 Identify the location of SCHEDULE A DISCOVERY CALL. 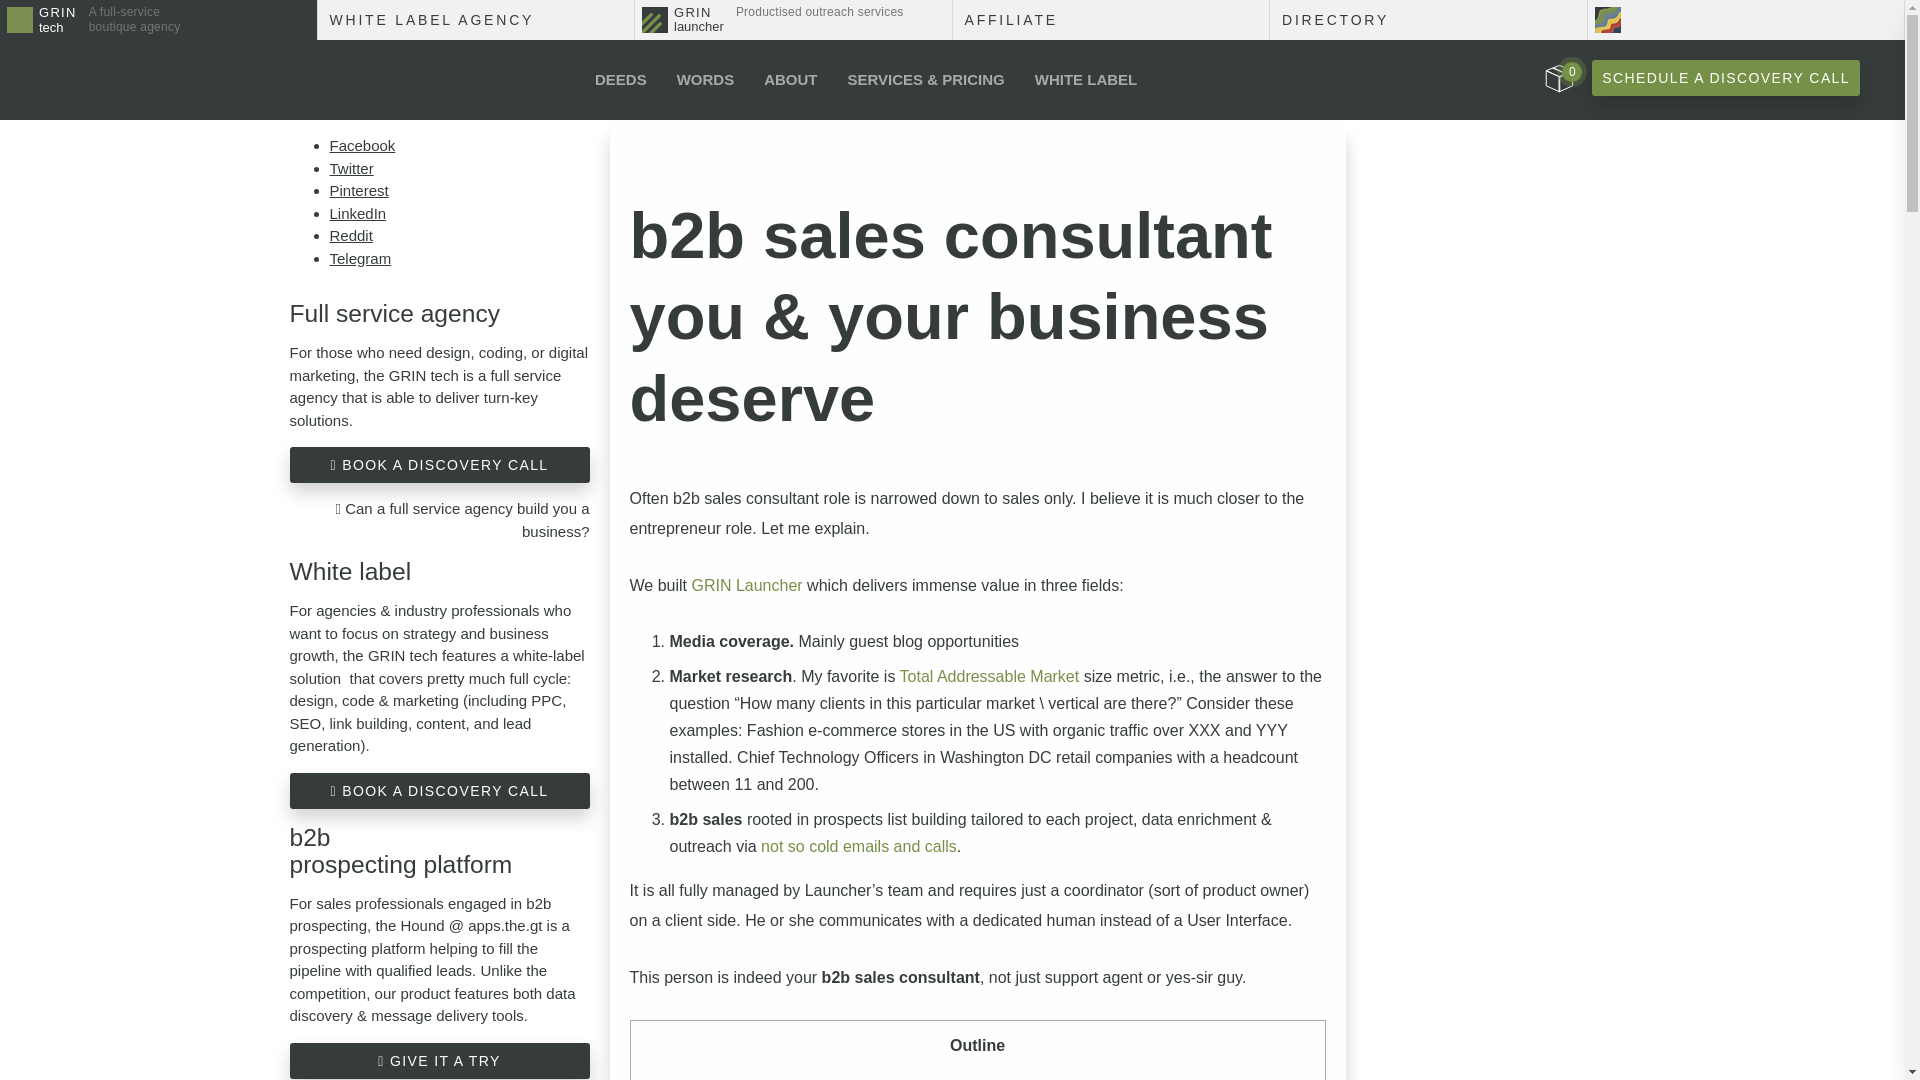
(620, 79).